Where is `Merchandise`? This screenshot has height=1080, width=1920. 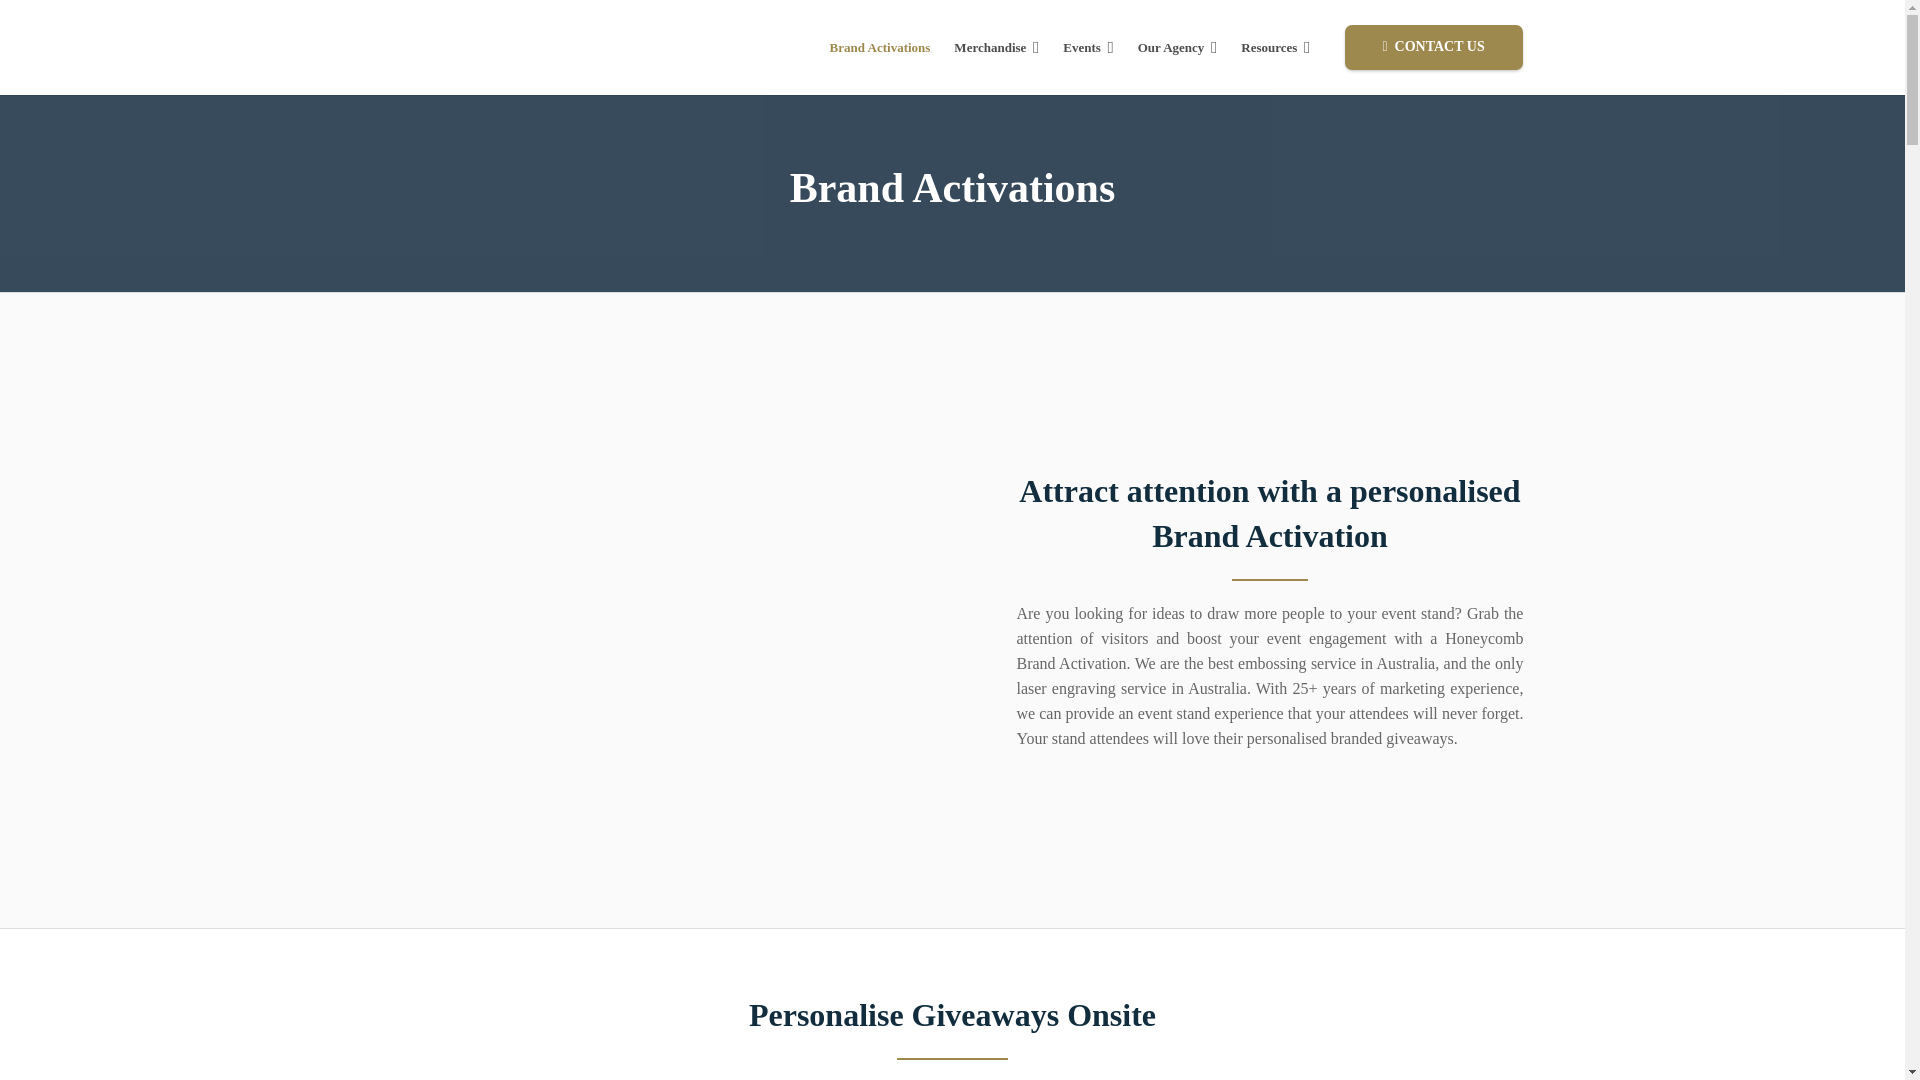 Merchandise is located at coordinates (996, 48).